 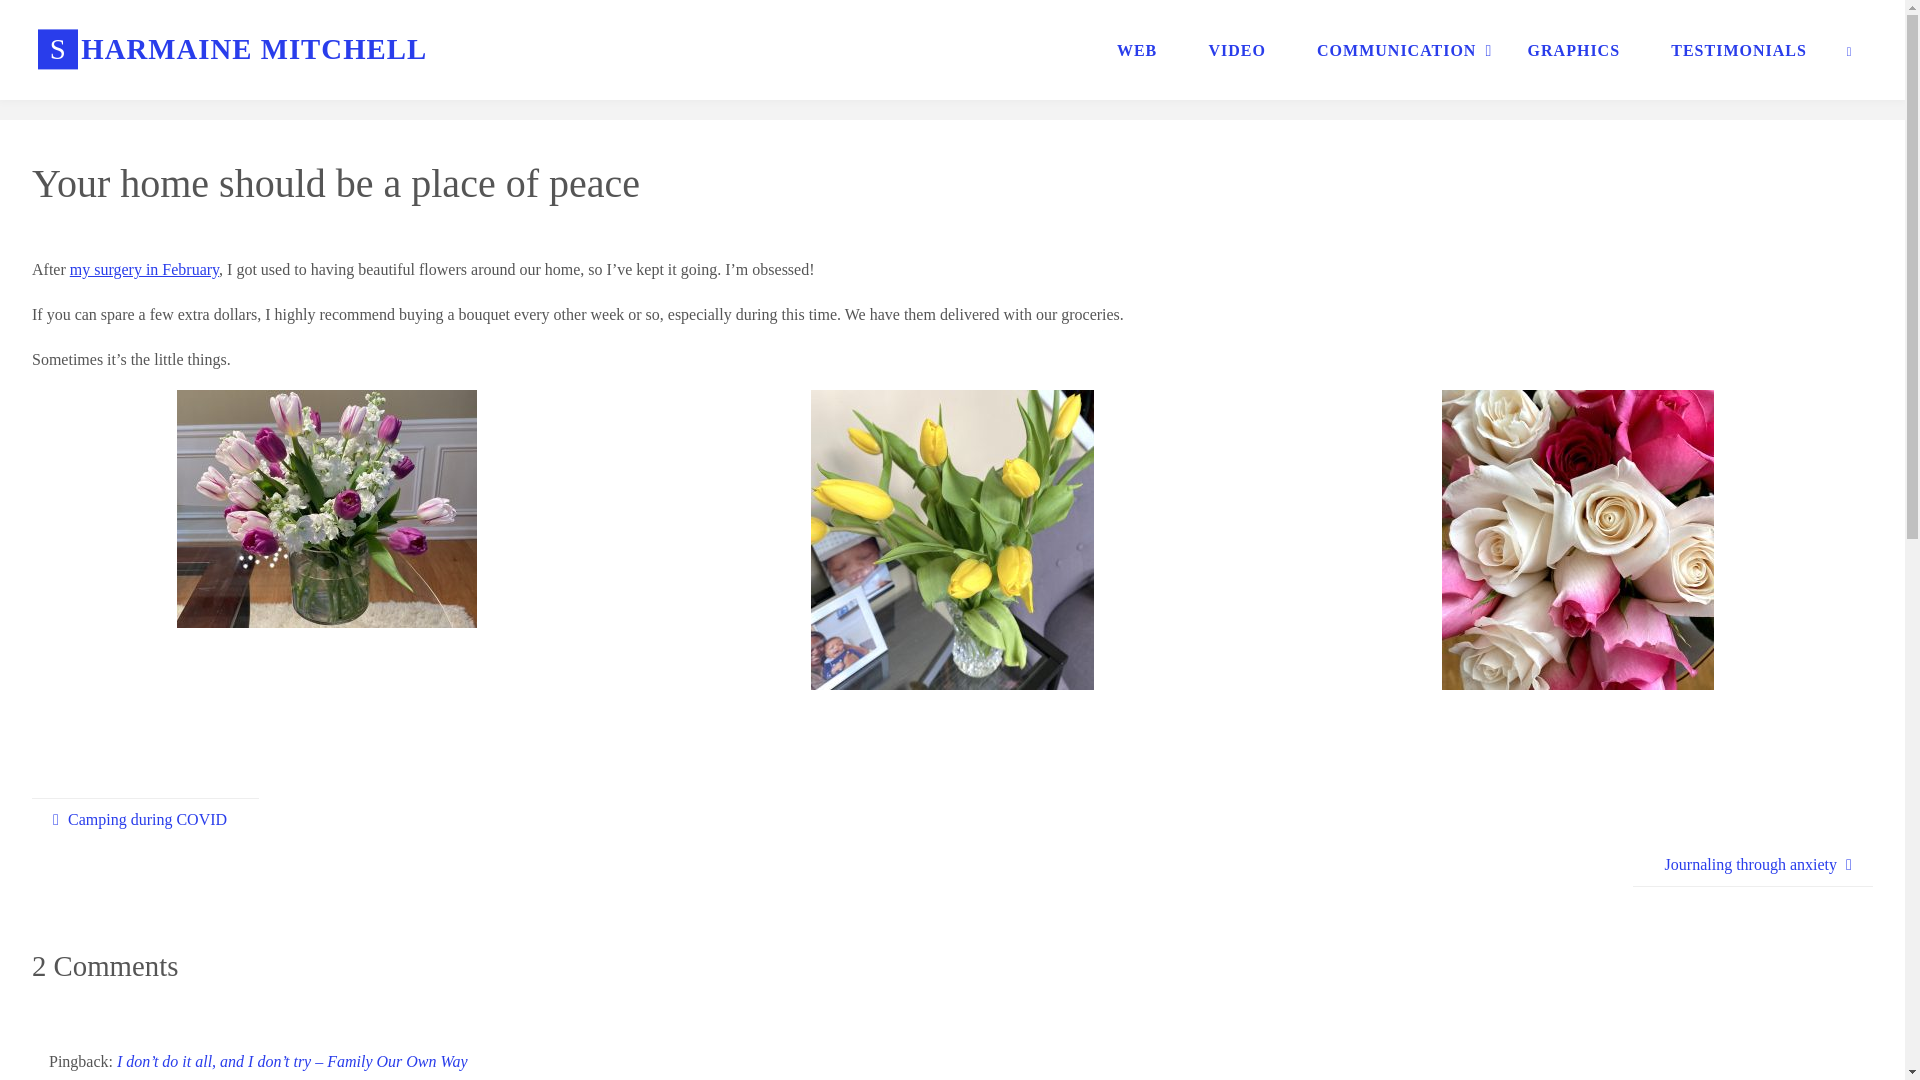 What do you see at coordinates (1396, 50) in the screenshot?
I see `COMMUNICATION` at bounding box center [1396, 50].